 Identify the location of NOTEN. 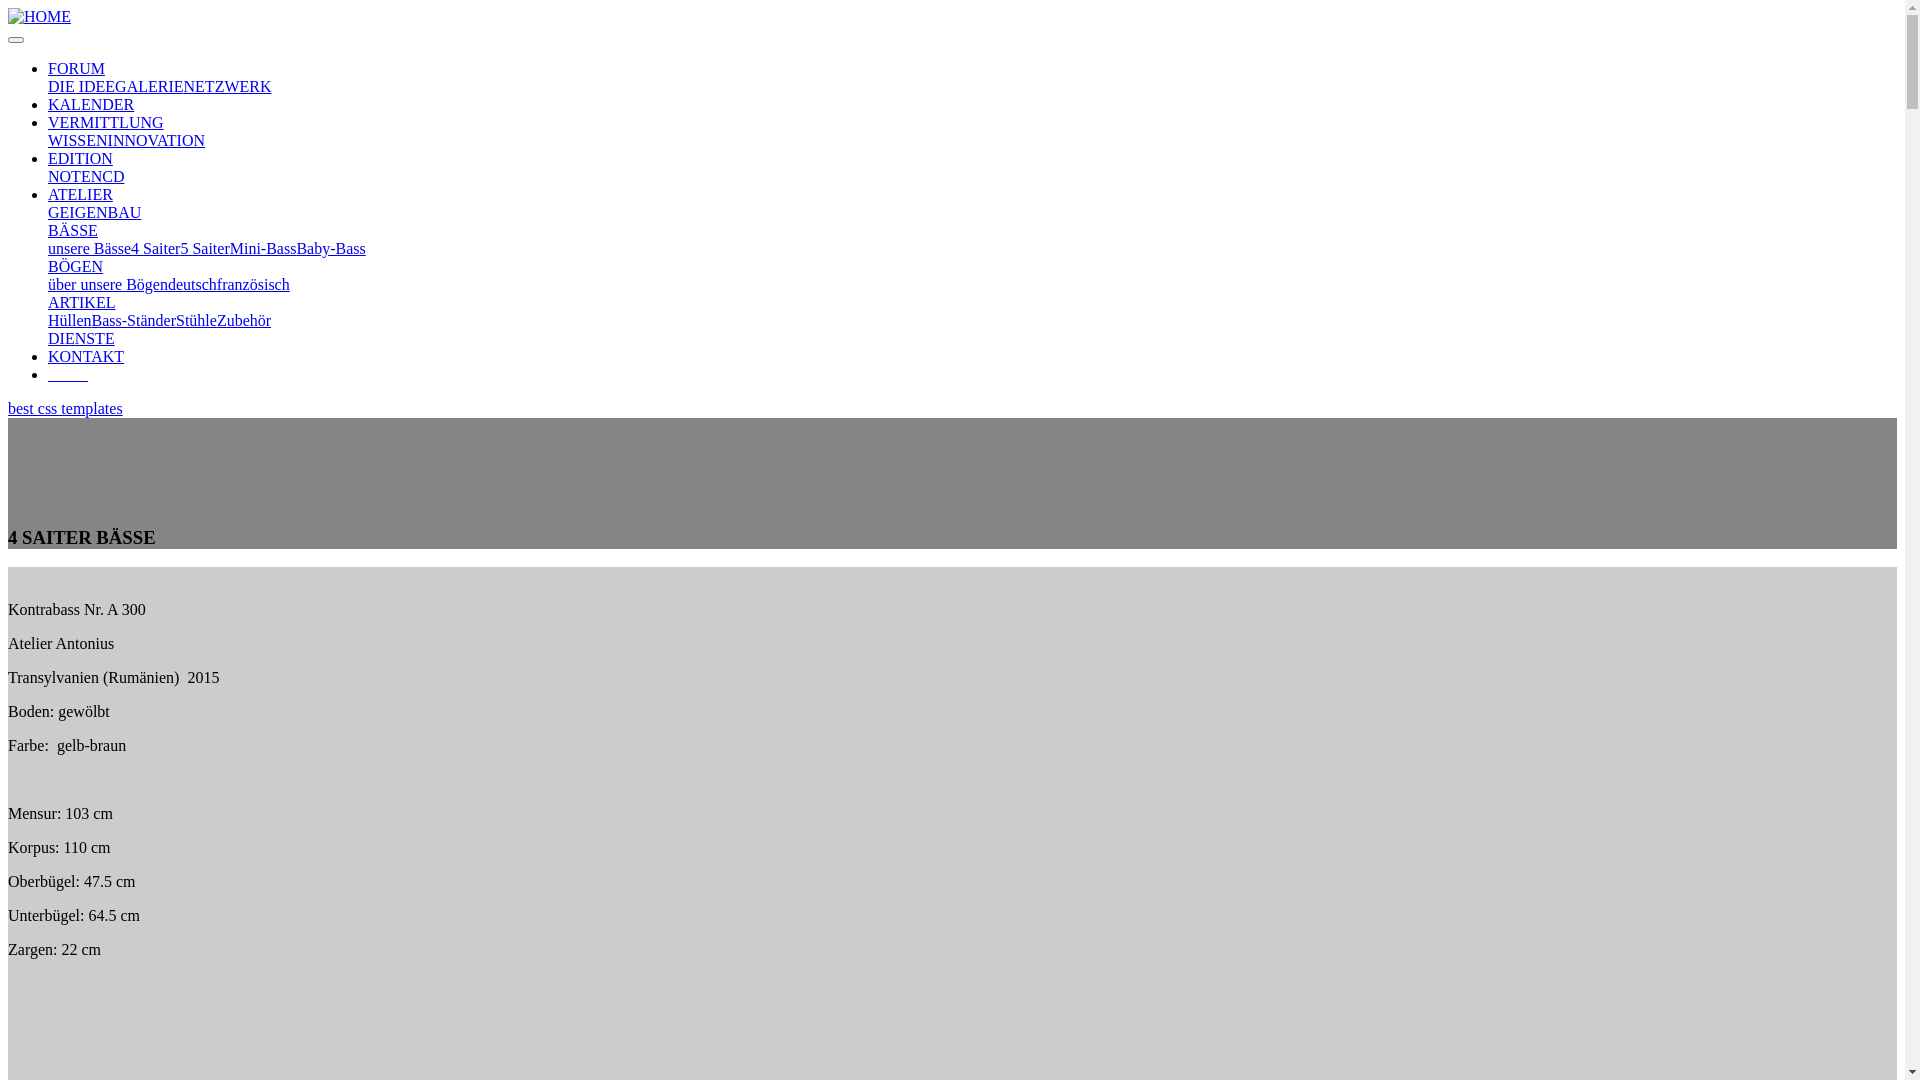
(75, 176).